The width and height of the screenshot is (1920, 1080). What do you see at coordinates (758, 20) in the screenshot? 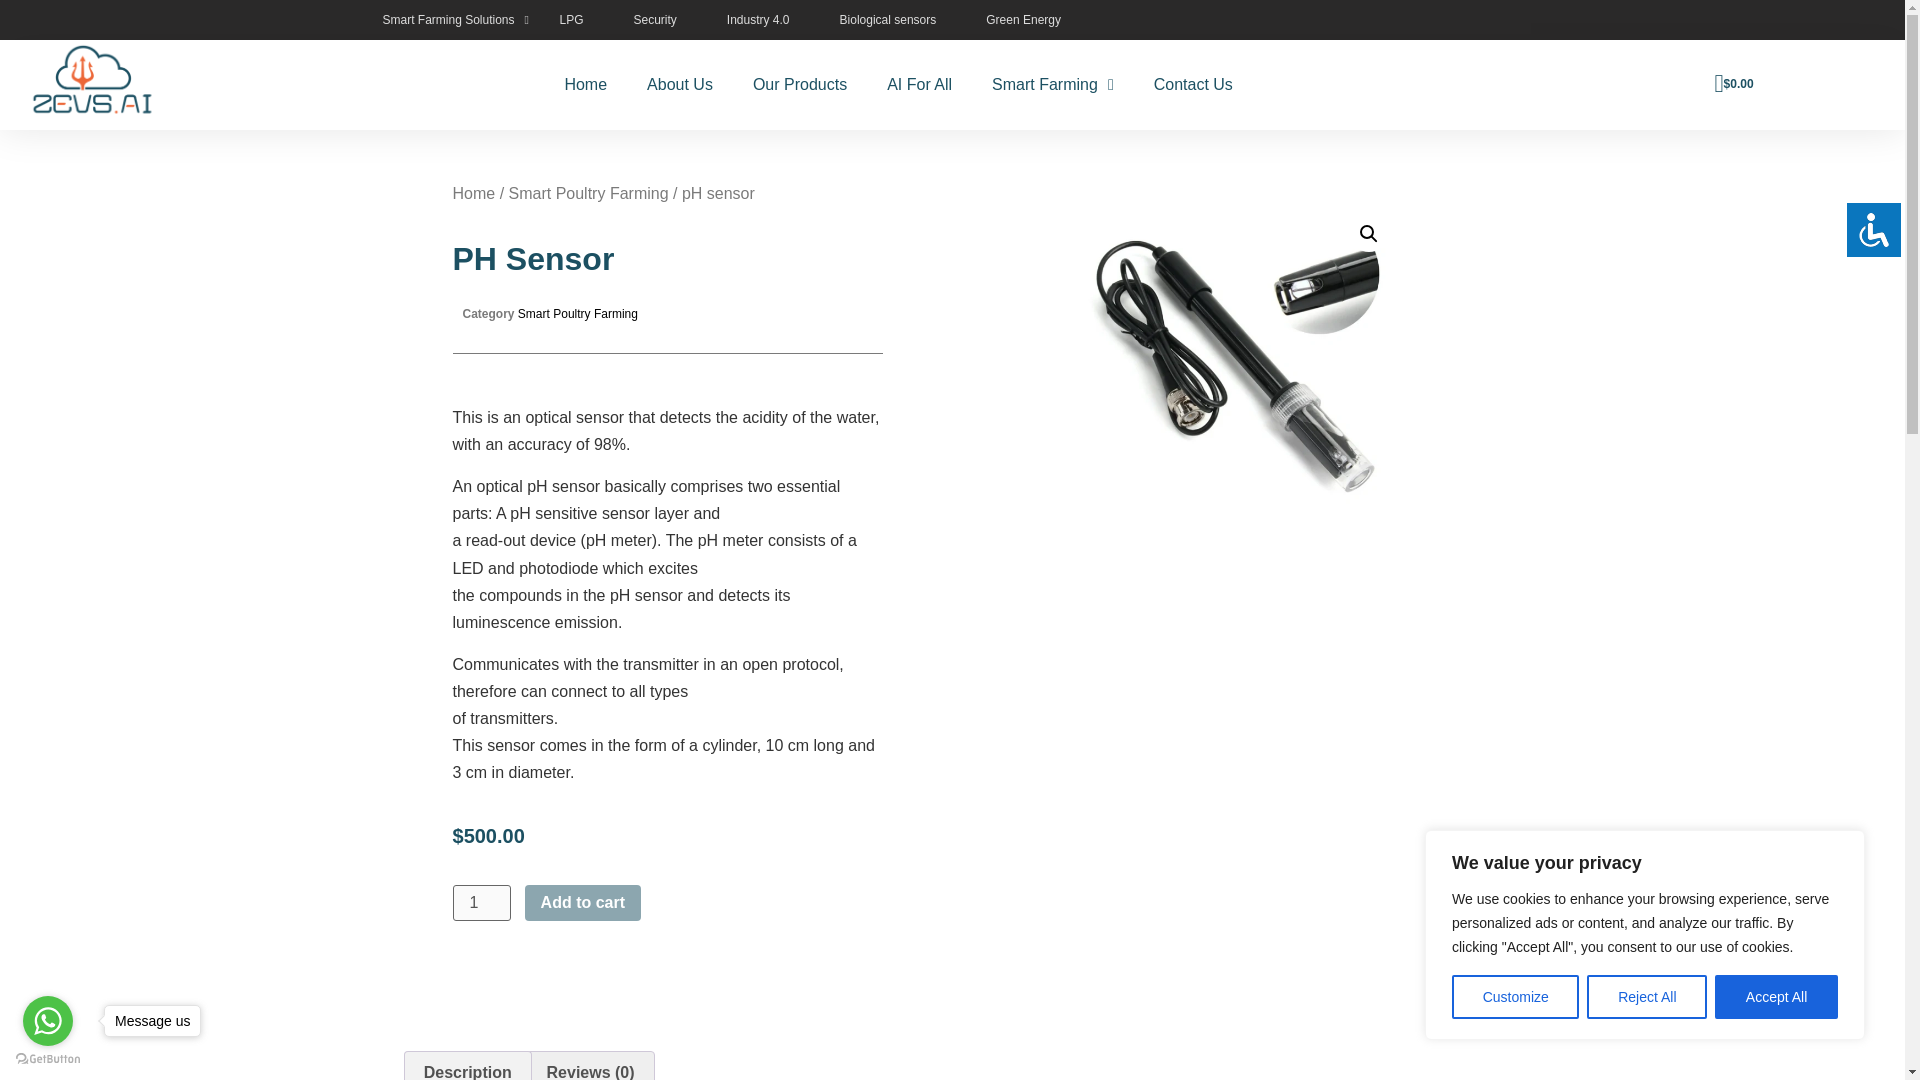
I see `Industry 4.0` at bounding box center [758, 20].